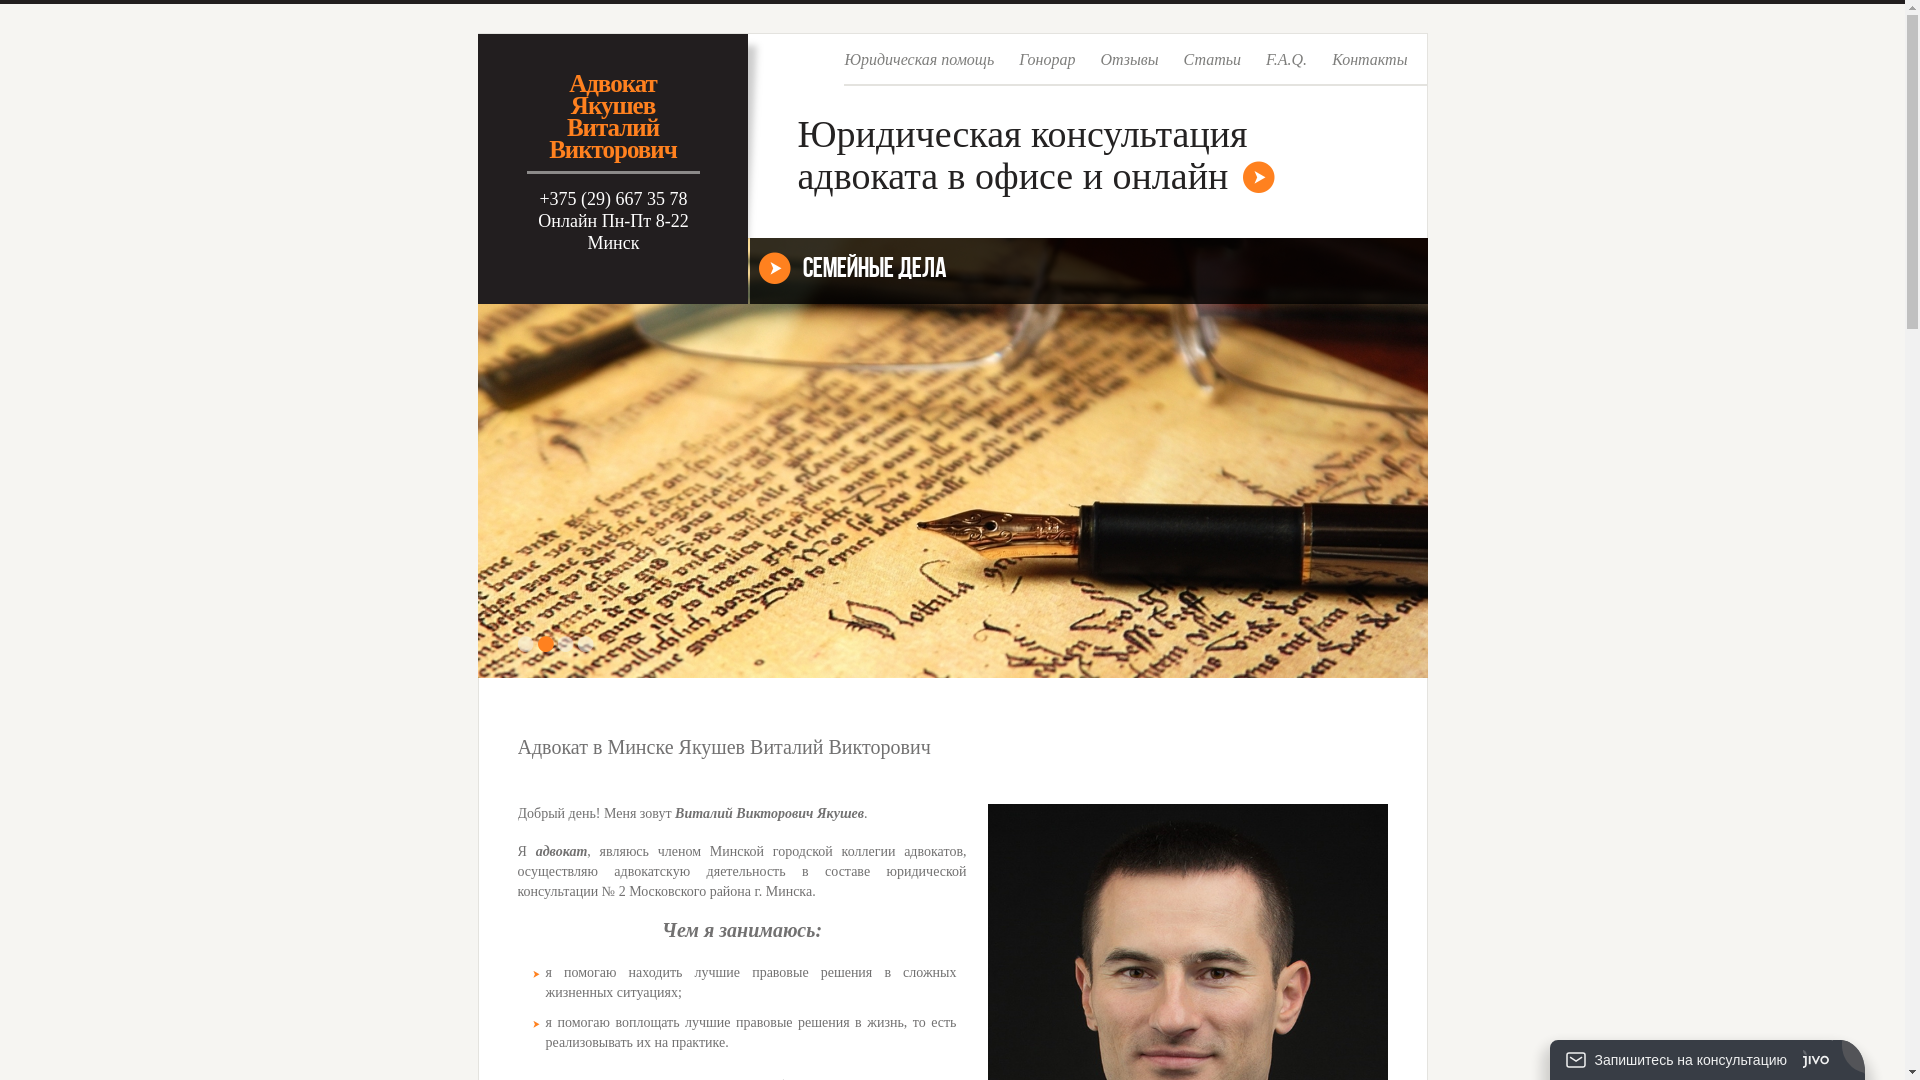 This screenshot has width=1920, height=1080. Describe the element at coordinates (526, 644) in the screenshot. I see `1` at that location.